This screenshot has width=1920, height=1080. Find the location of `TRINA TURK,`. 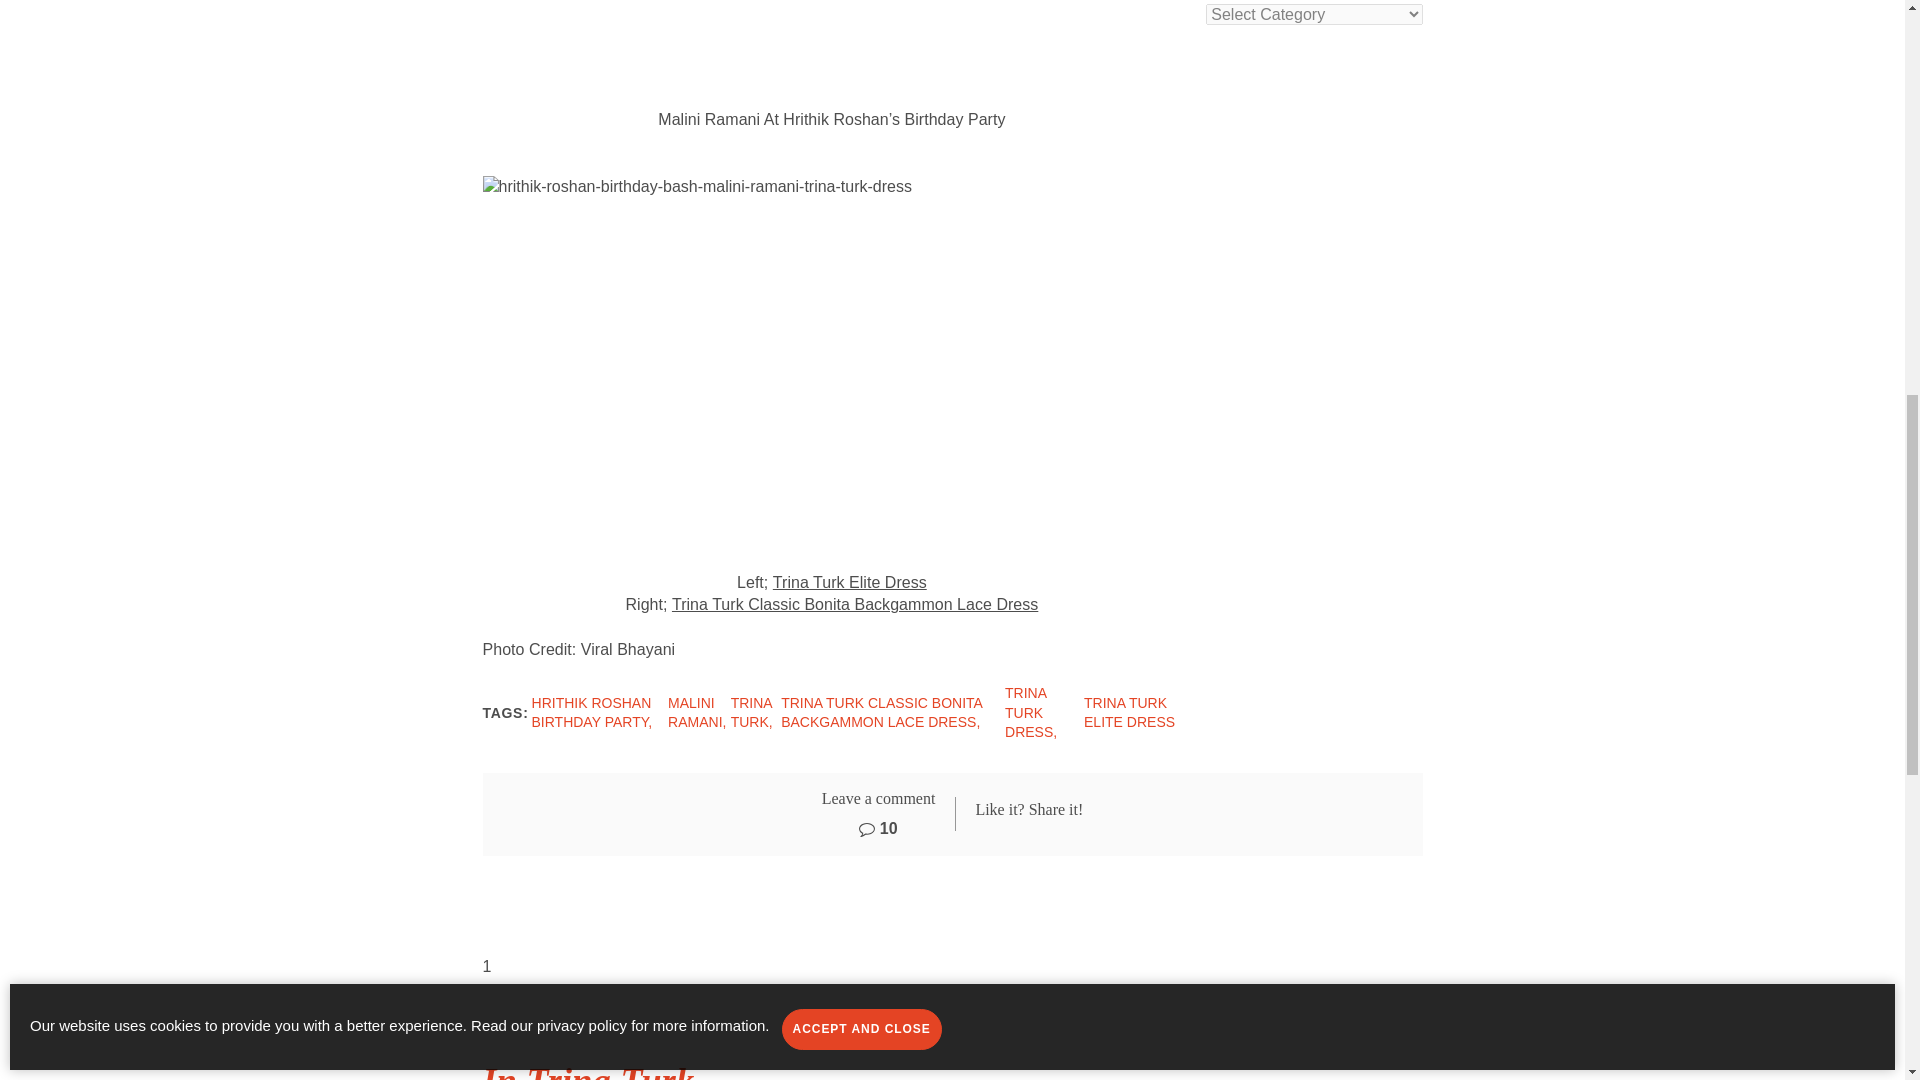

TRINA TURK, is located at coordinates (752, 713).